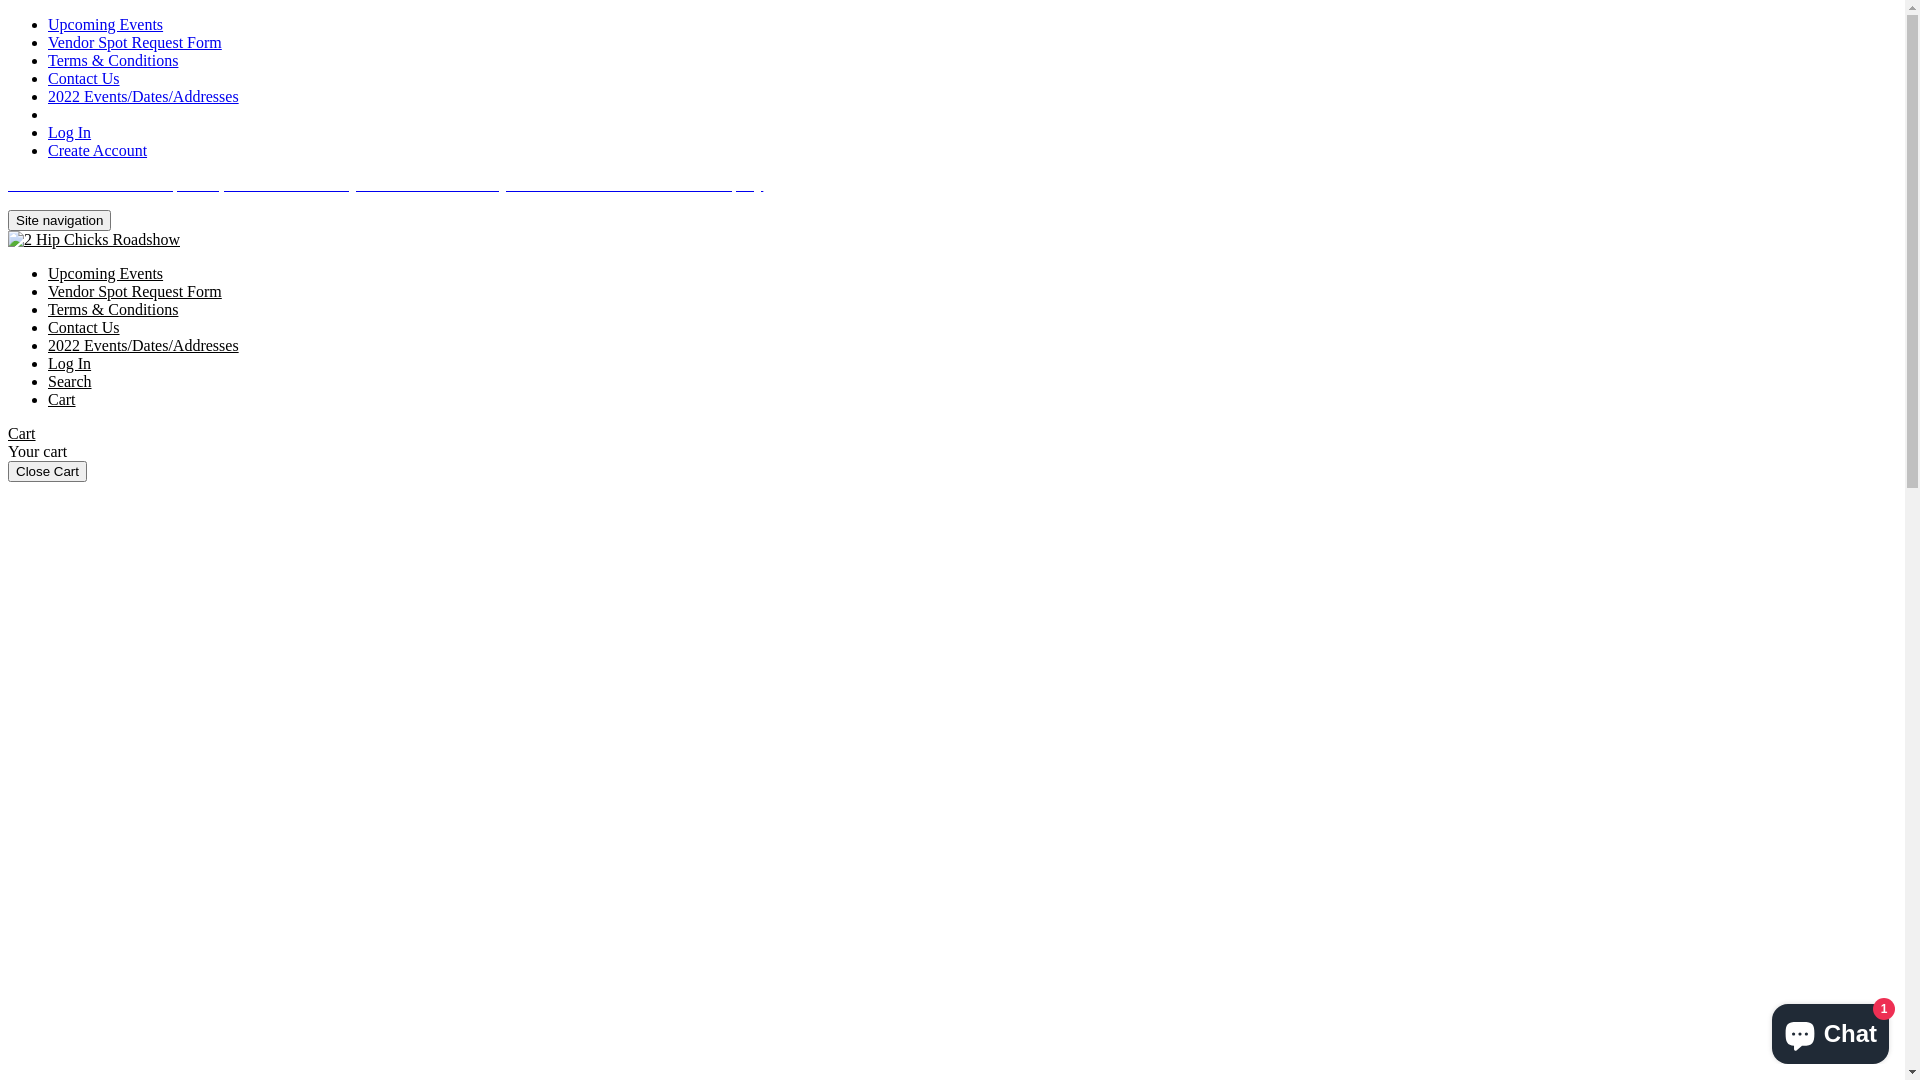 The width and height of the screenshot is (1920, 1080). I want to click on Cart, so click(62, 400).